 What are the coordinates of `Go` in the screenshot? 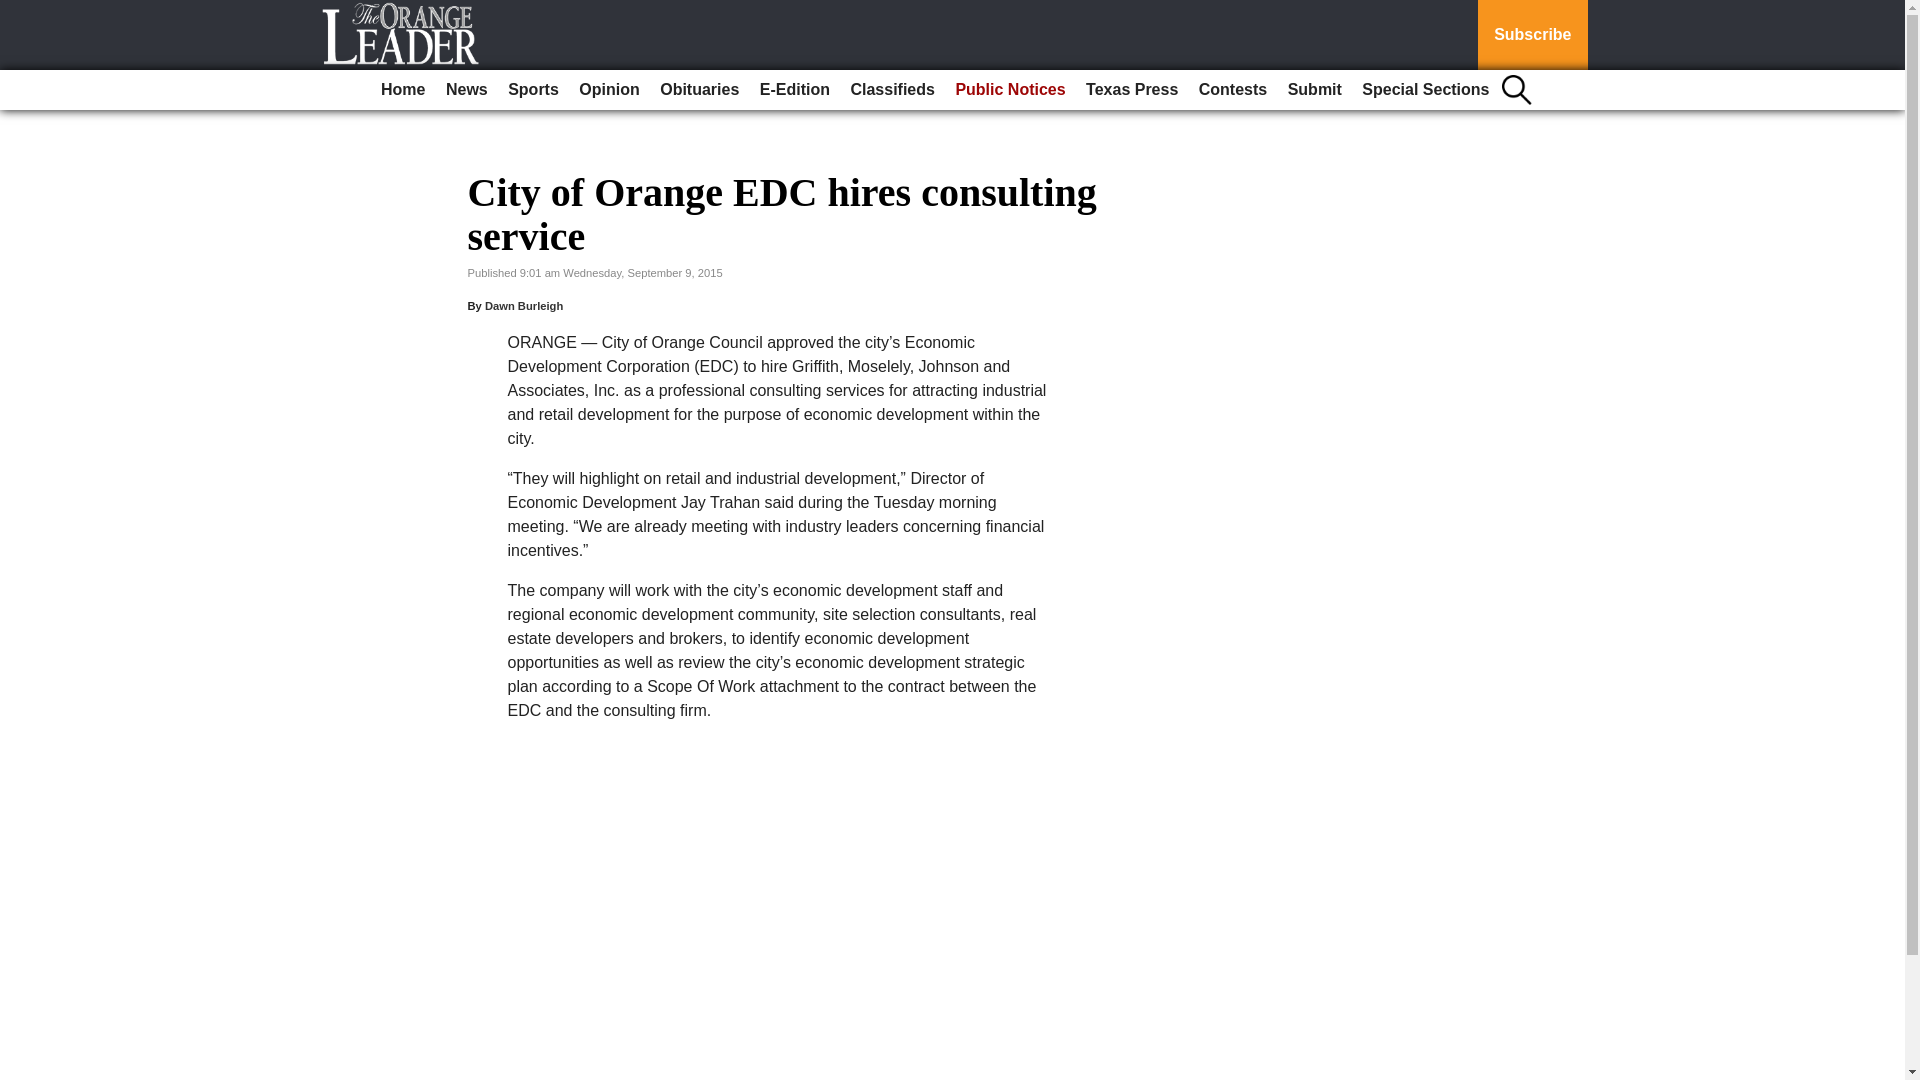 It's located at (18, 12).